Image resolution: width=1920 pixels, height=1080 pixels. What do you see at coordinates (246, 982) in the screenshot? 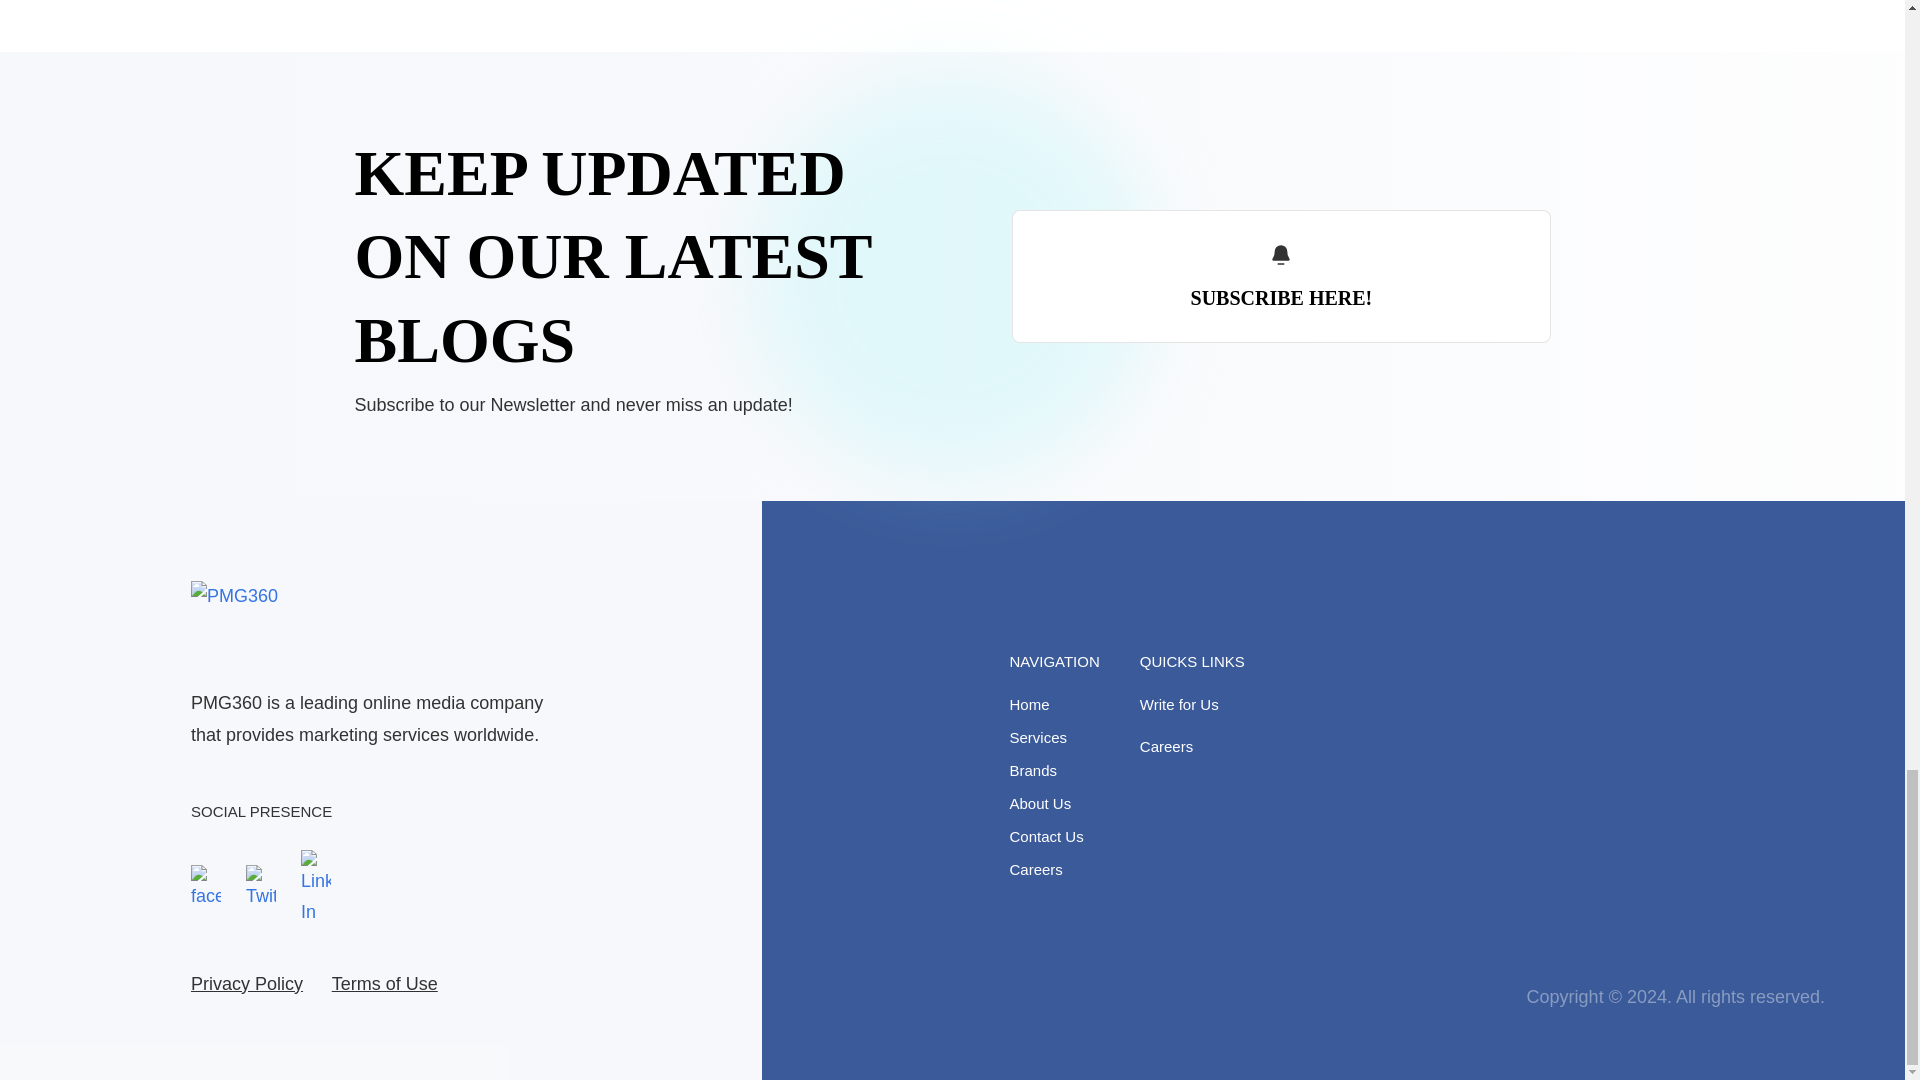
I see `Privacy Policy` at bounding box center [246, 982].